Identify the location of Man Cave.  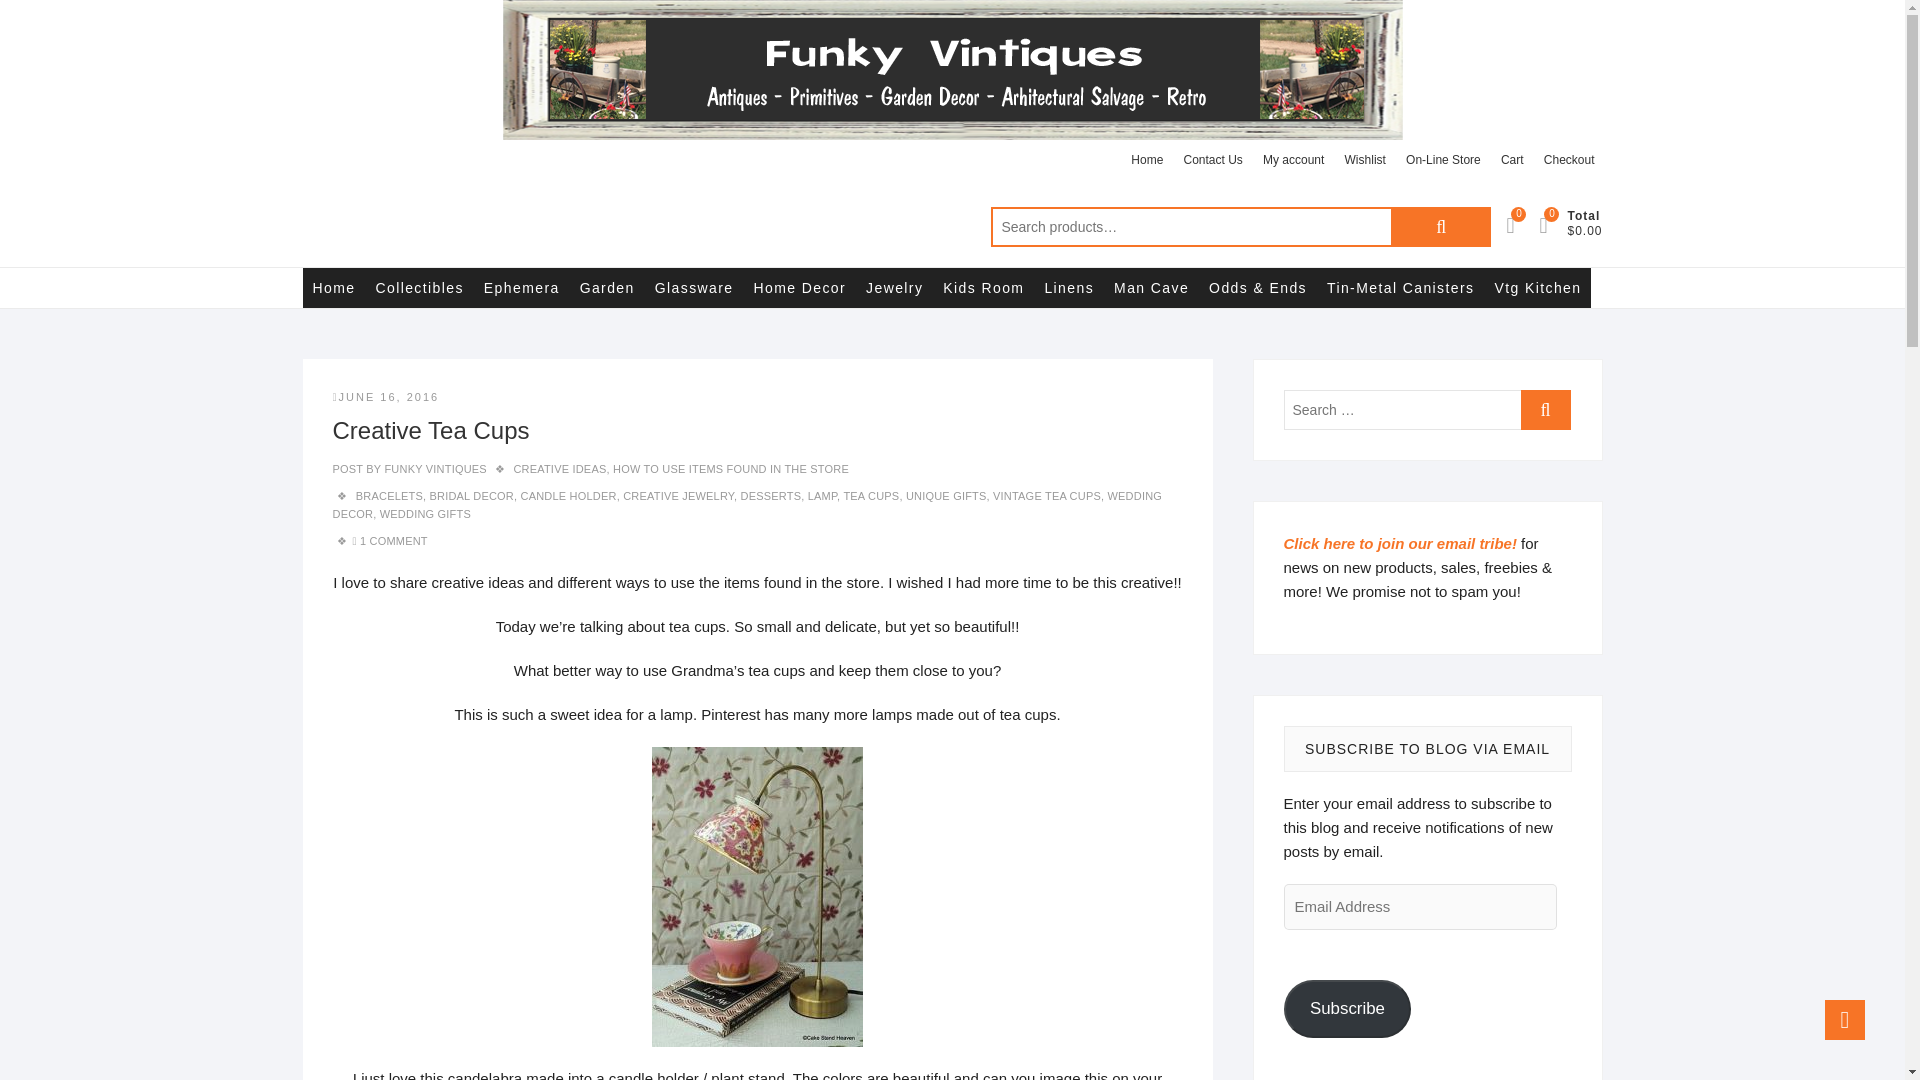
(1151, 287).